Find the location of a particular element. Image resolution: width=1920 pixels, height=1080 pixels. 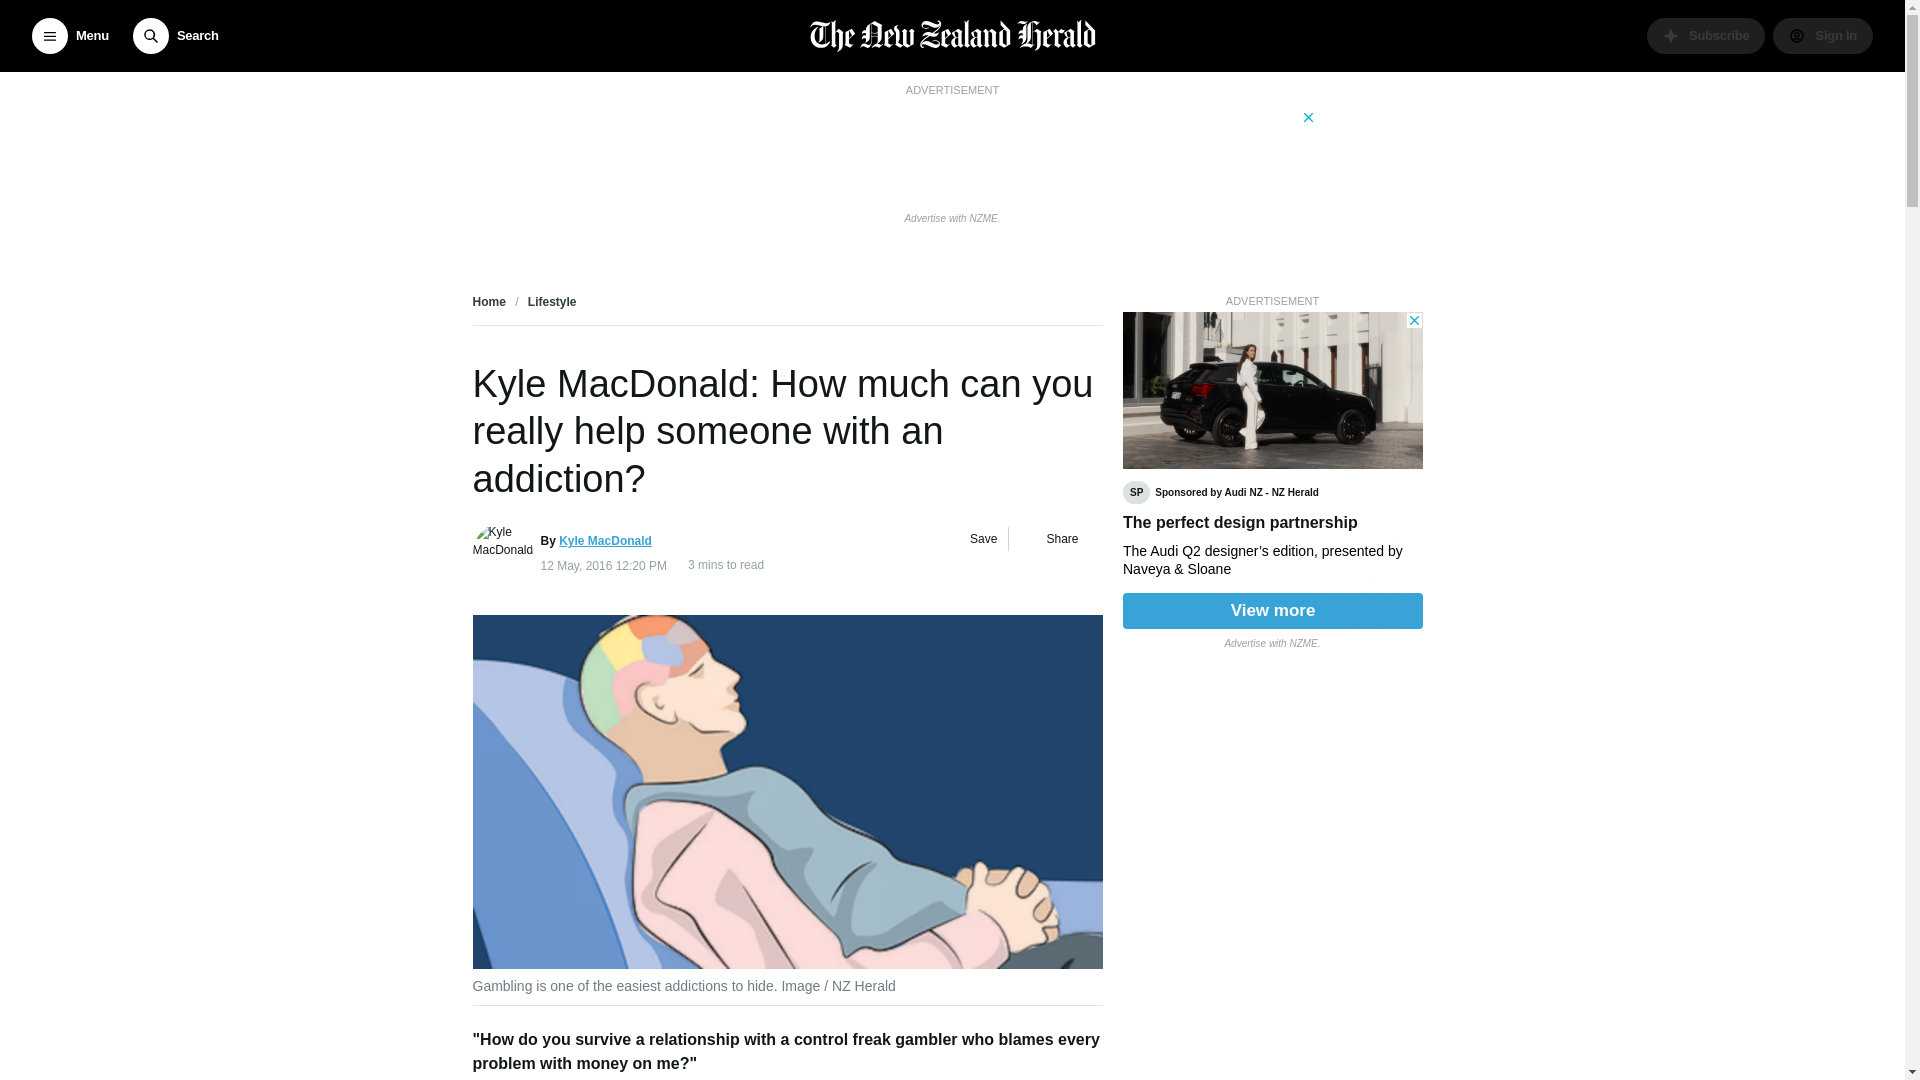

3rd party ad content is located at coordinates (1272, 470).